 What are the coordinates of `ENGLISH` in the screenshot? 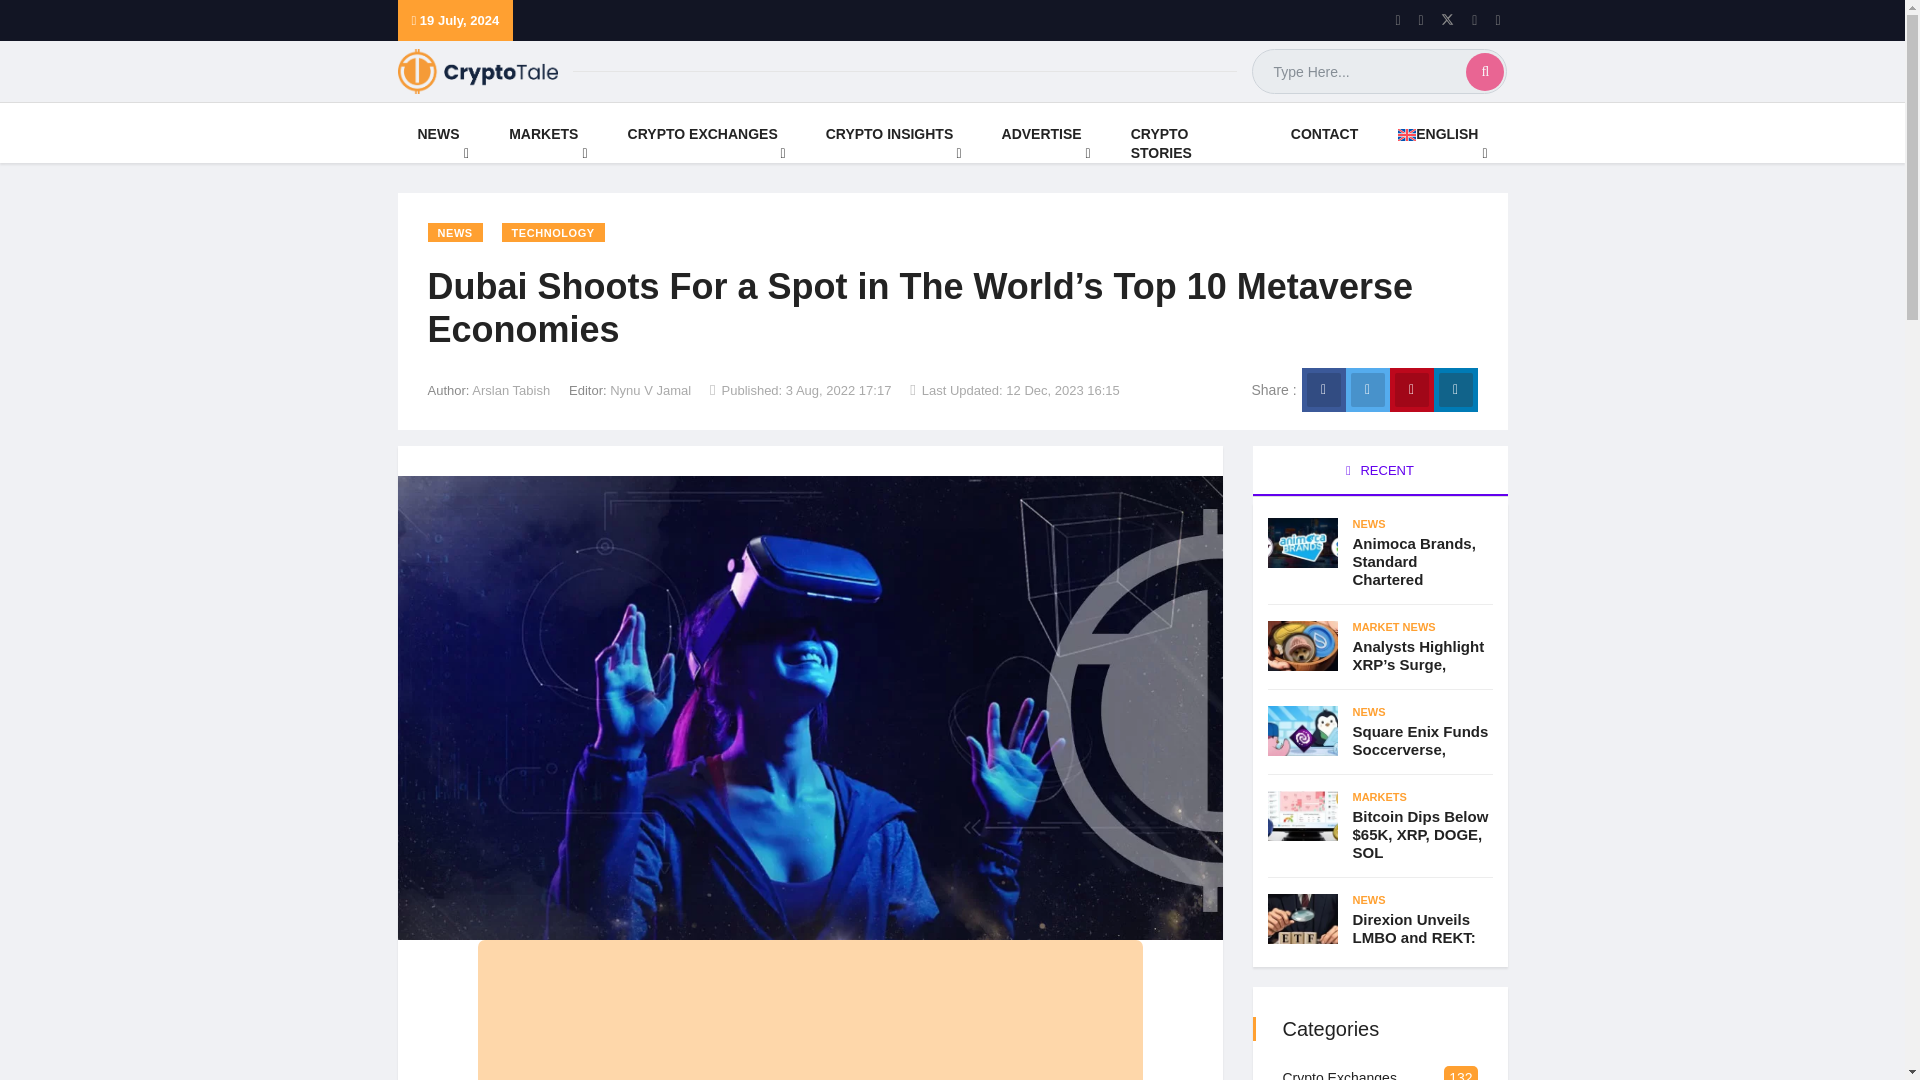 It's located at (1442, 132).